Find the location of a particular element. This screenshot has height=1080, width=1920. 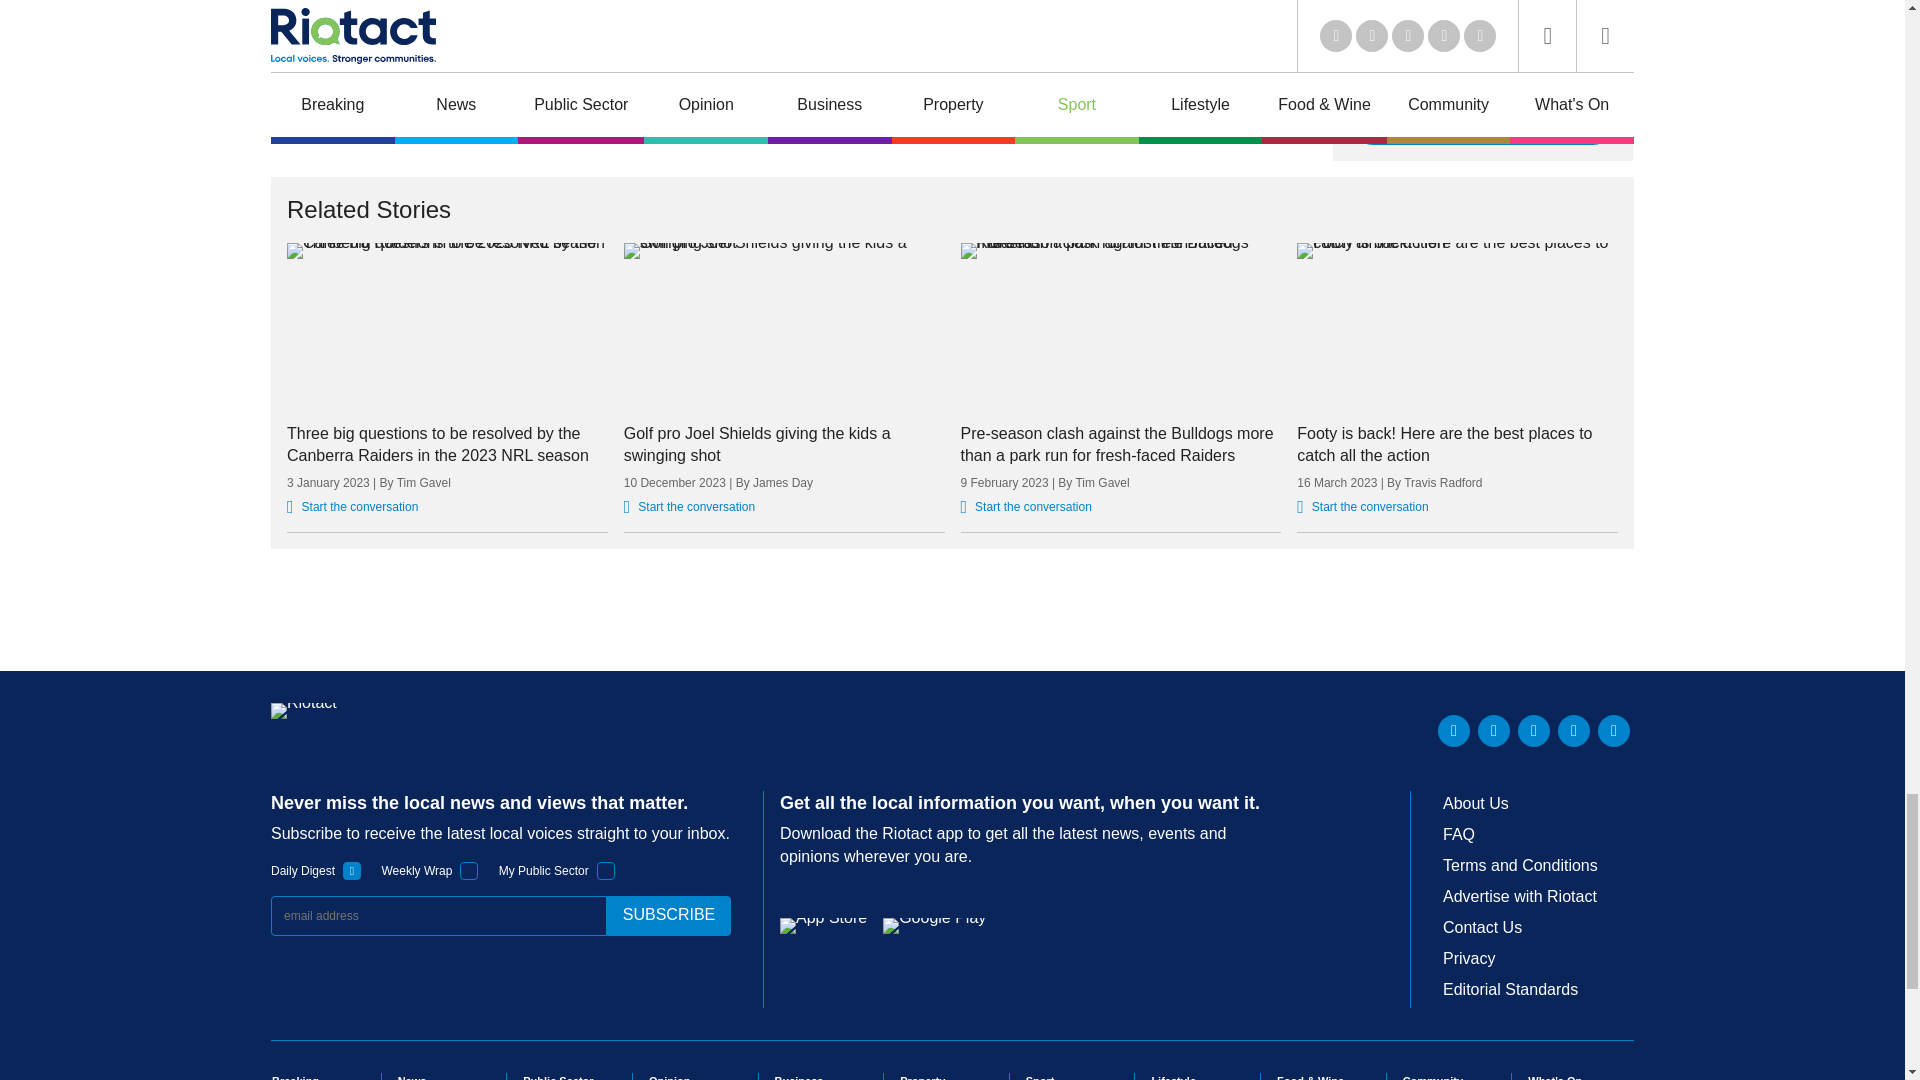

LinkedIn is located at coordinates (1454, 730).